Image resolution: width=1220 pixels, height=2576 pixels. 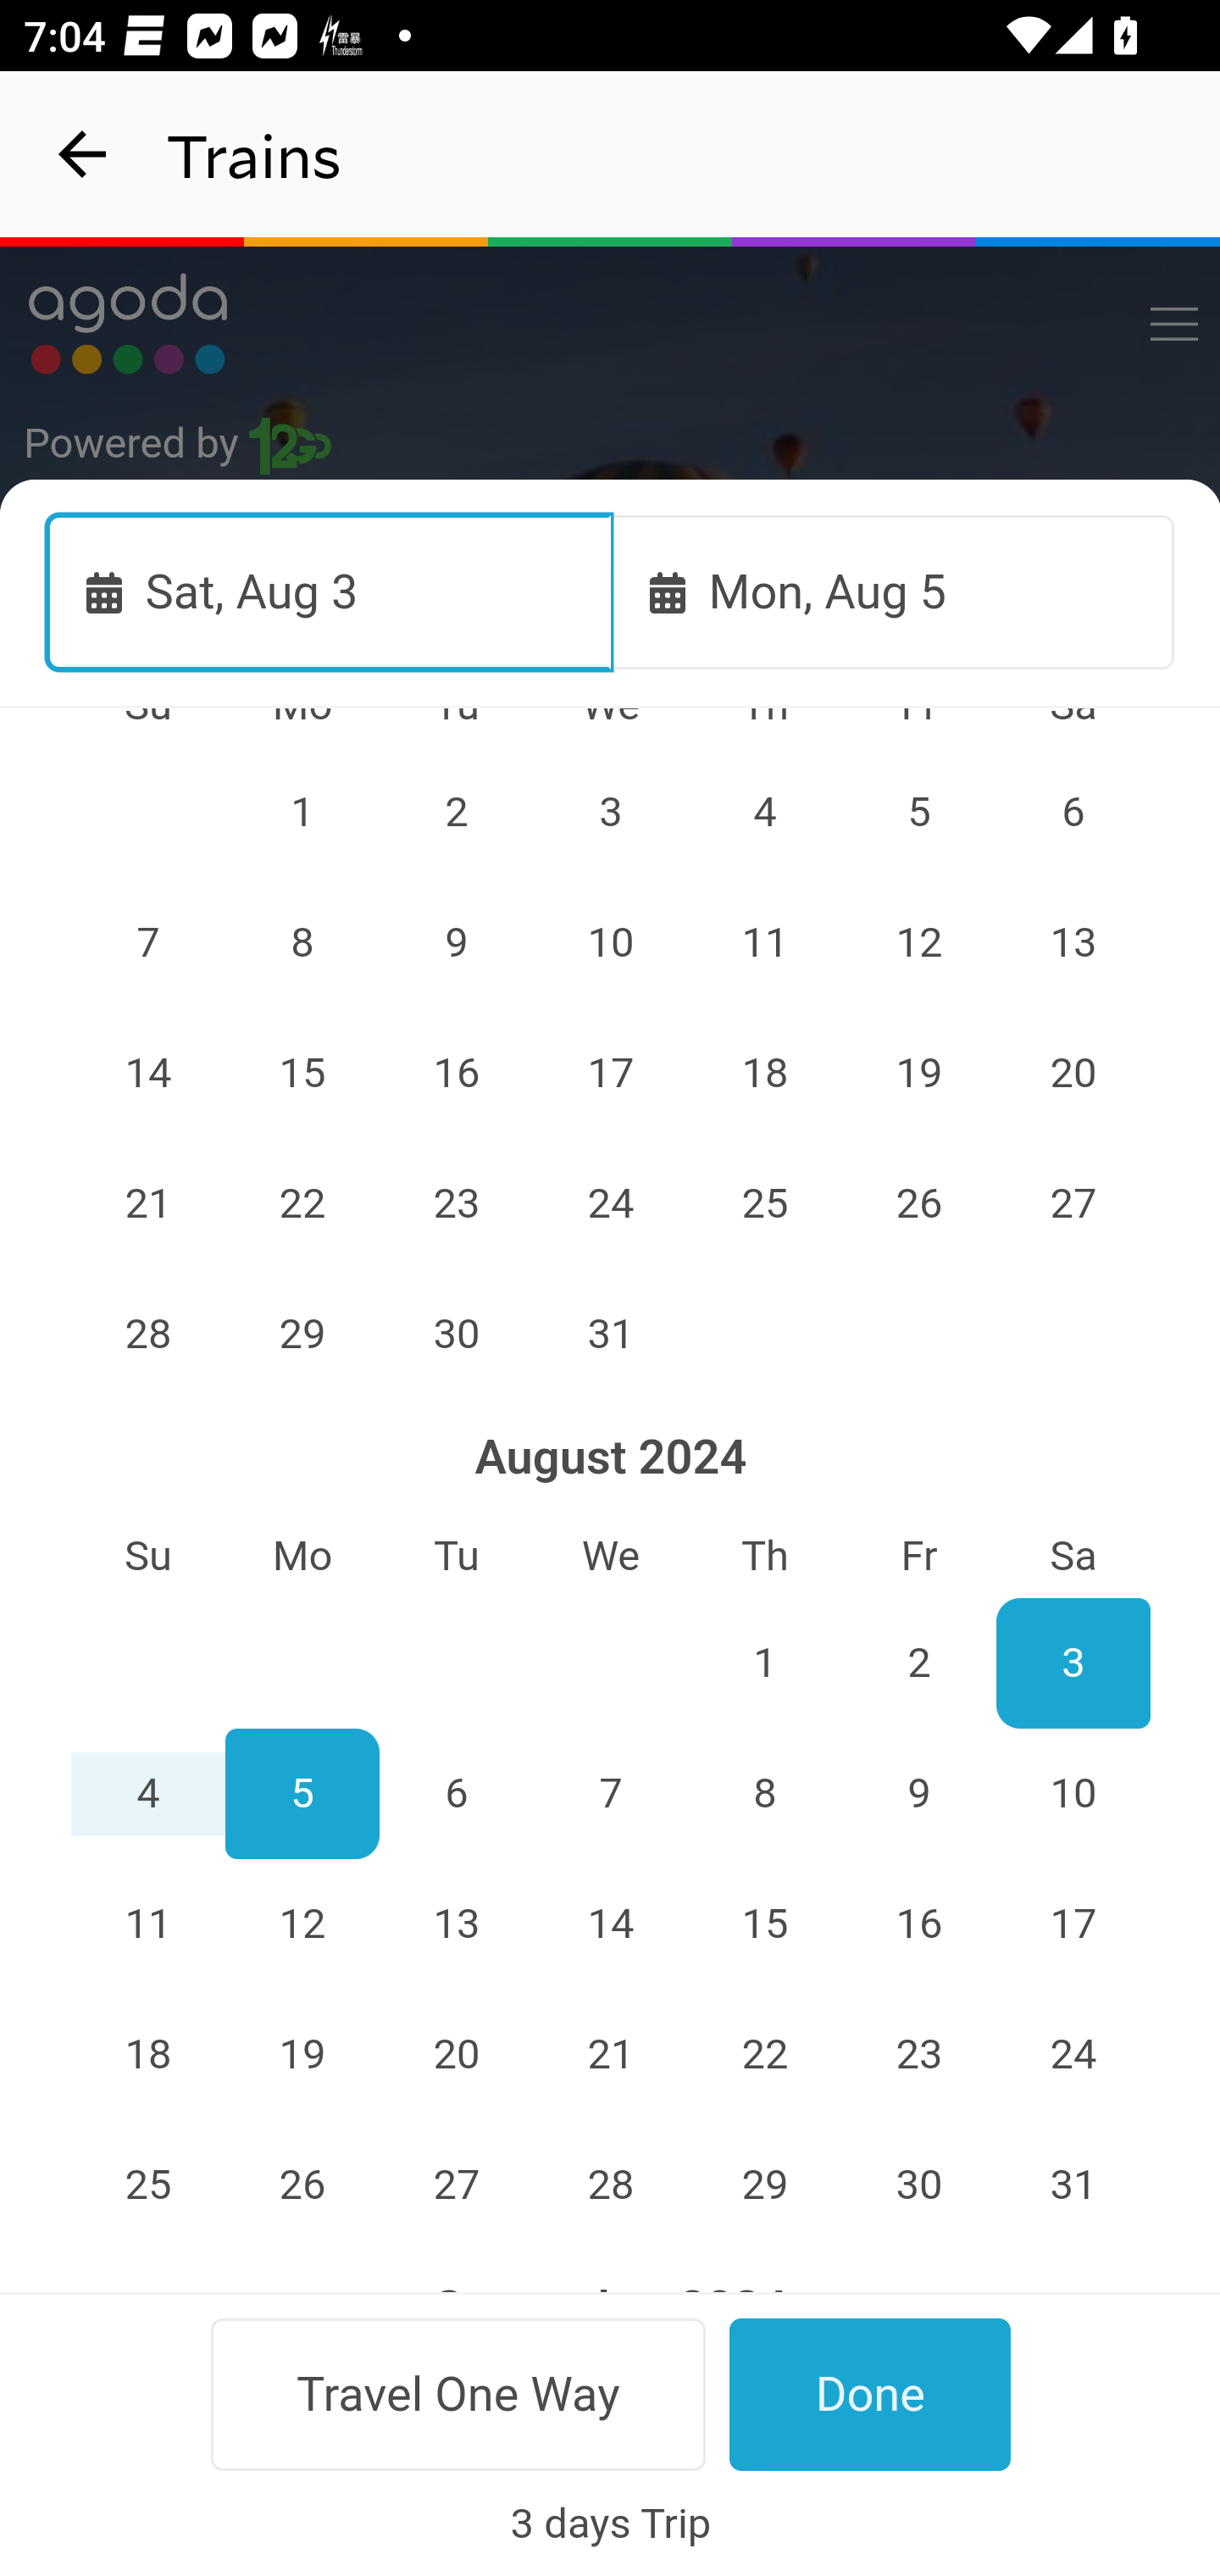 I want to click on 6, so click(x=1074, y=811).